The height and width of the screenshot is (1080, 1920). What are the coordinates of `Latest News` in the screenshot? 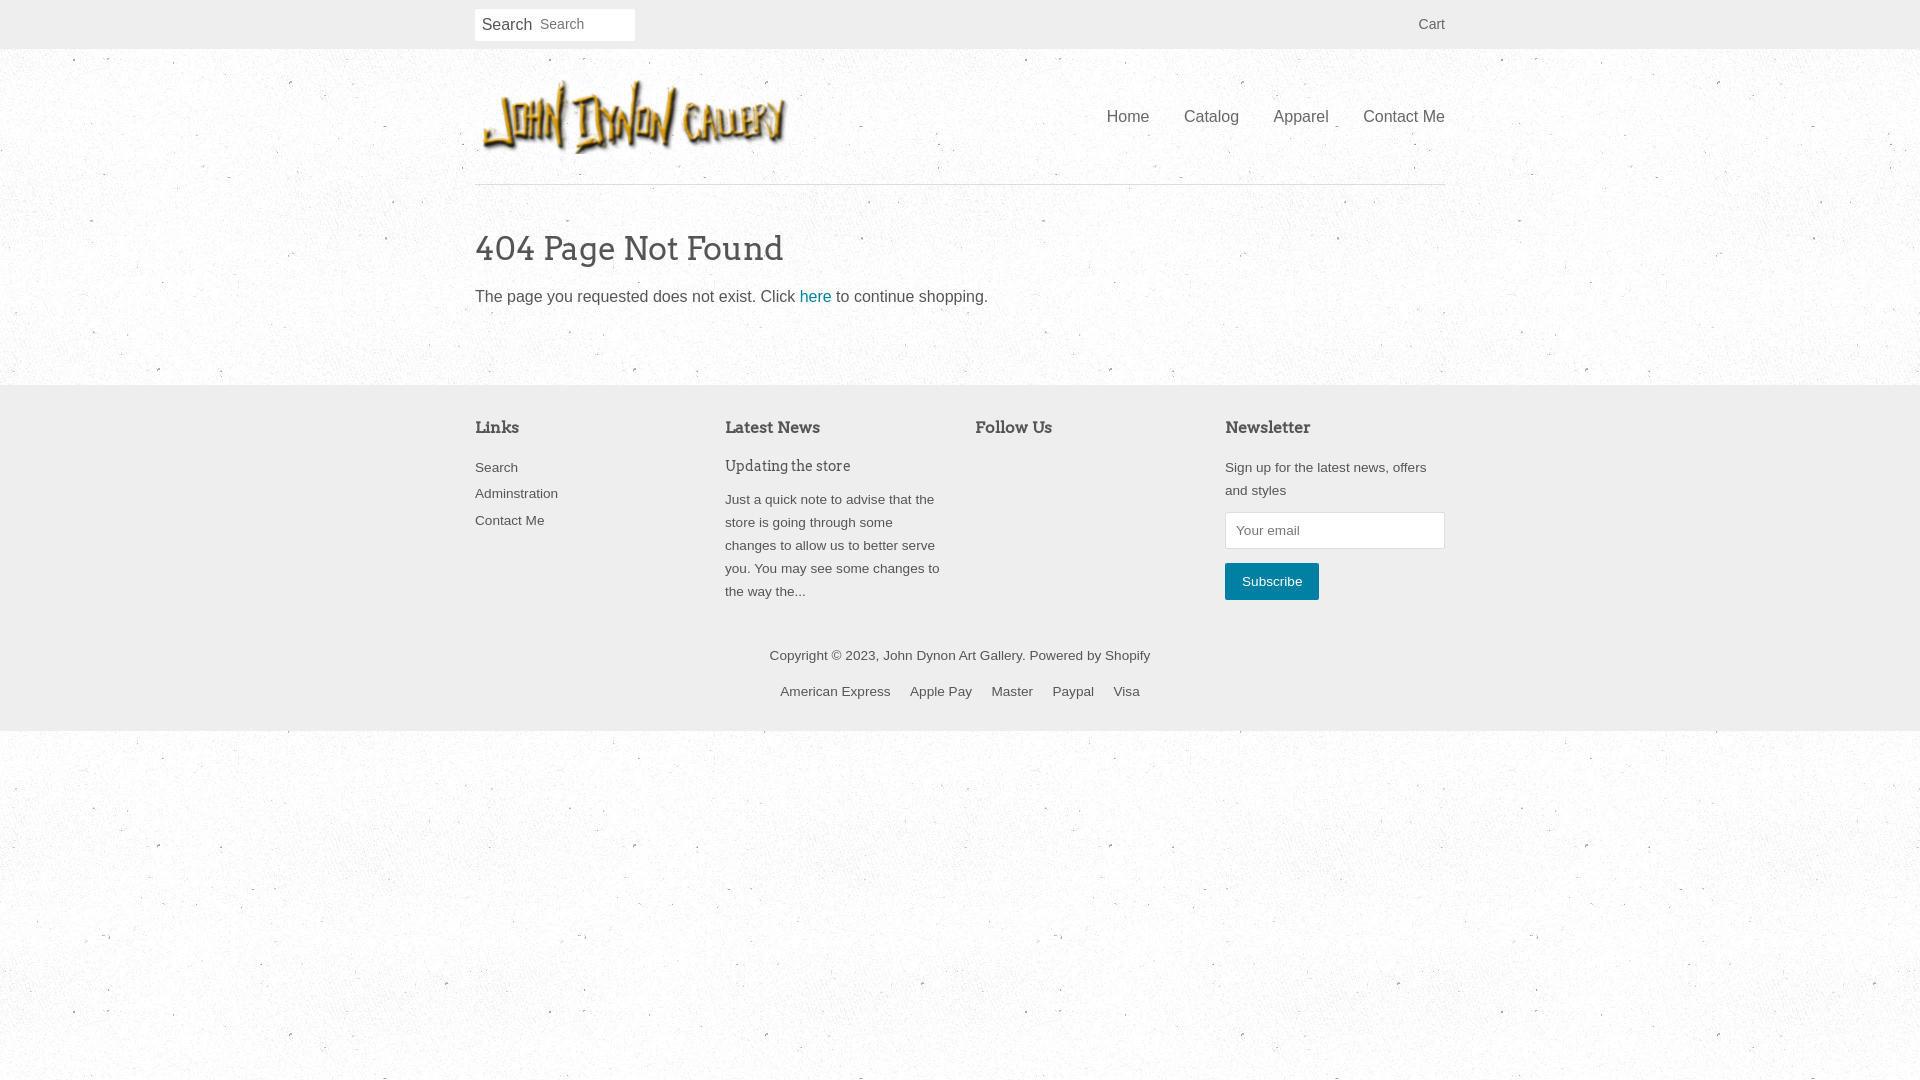 It's located at (772, 428).